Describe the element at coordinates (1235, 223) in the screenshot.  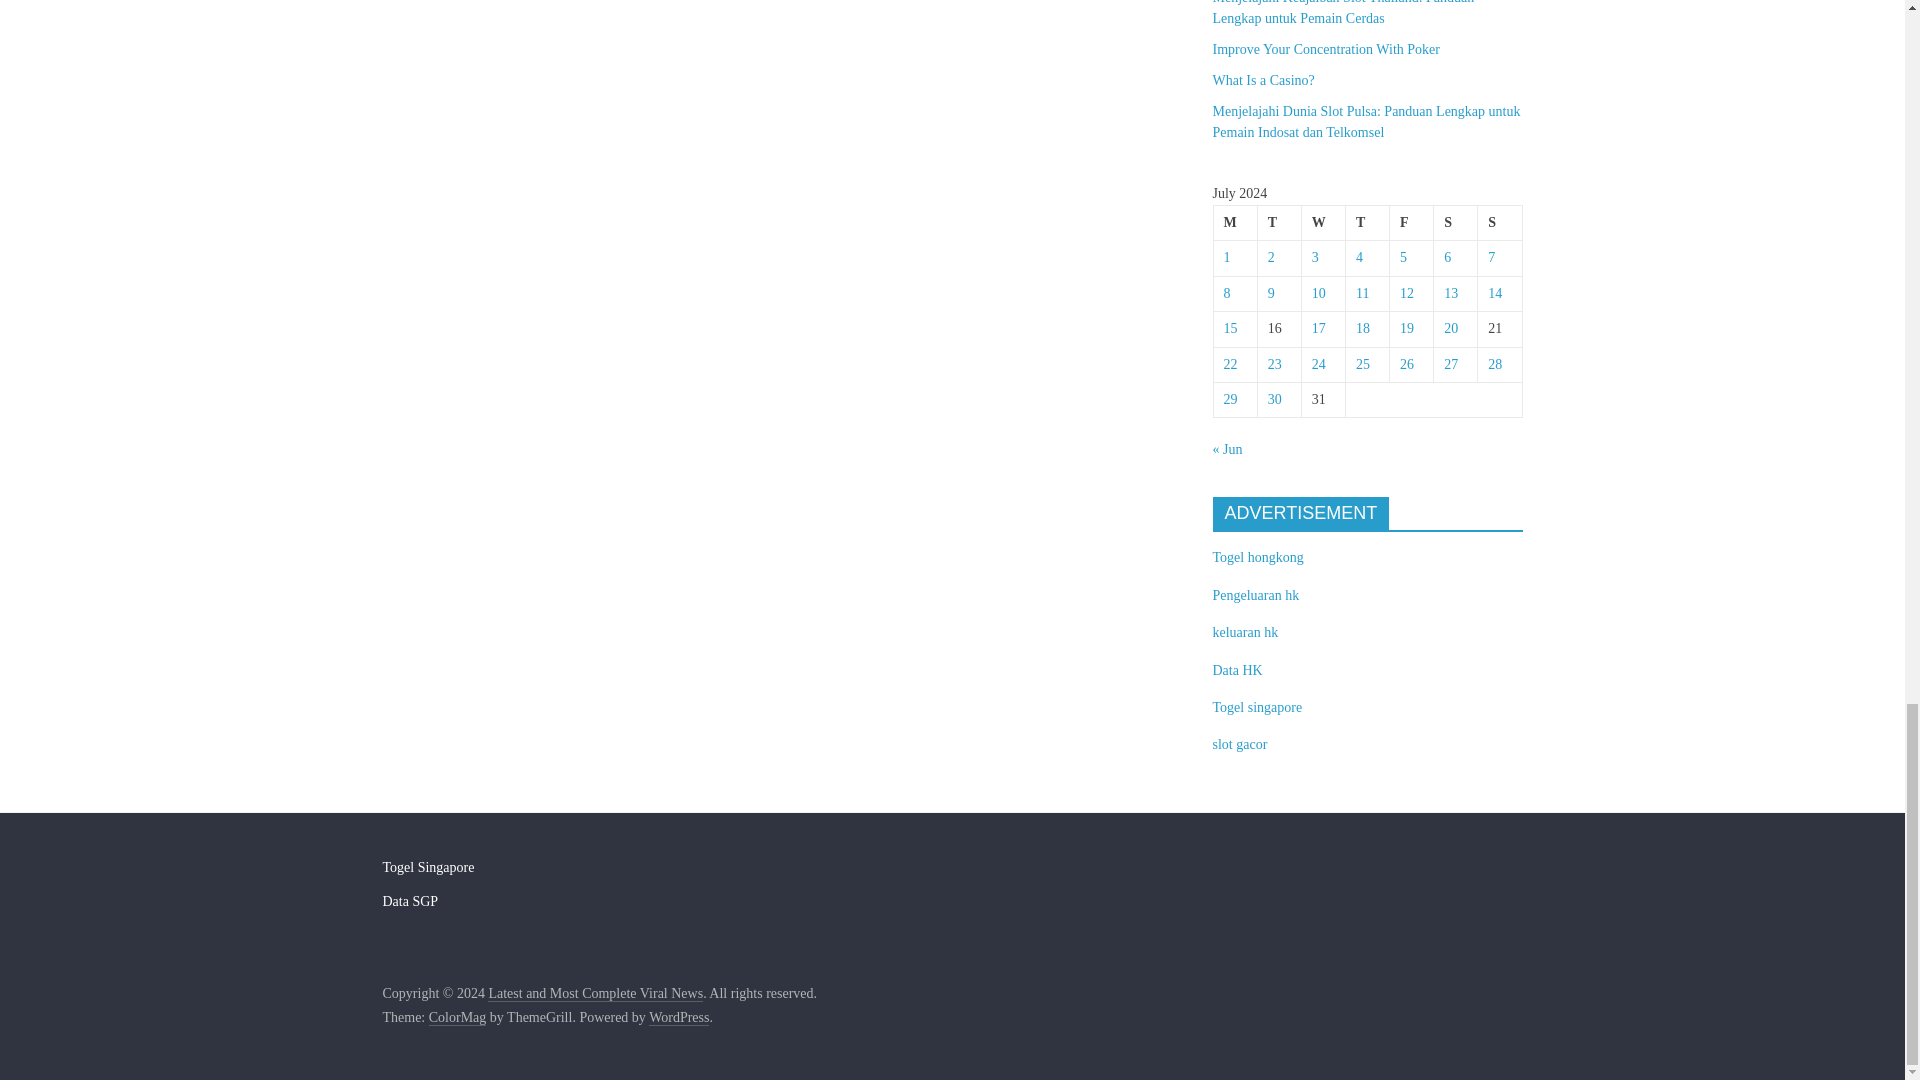
I see `Monday` at that location.